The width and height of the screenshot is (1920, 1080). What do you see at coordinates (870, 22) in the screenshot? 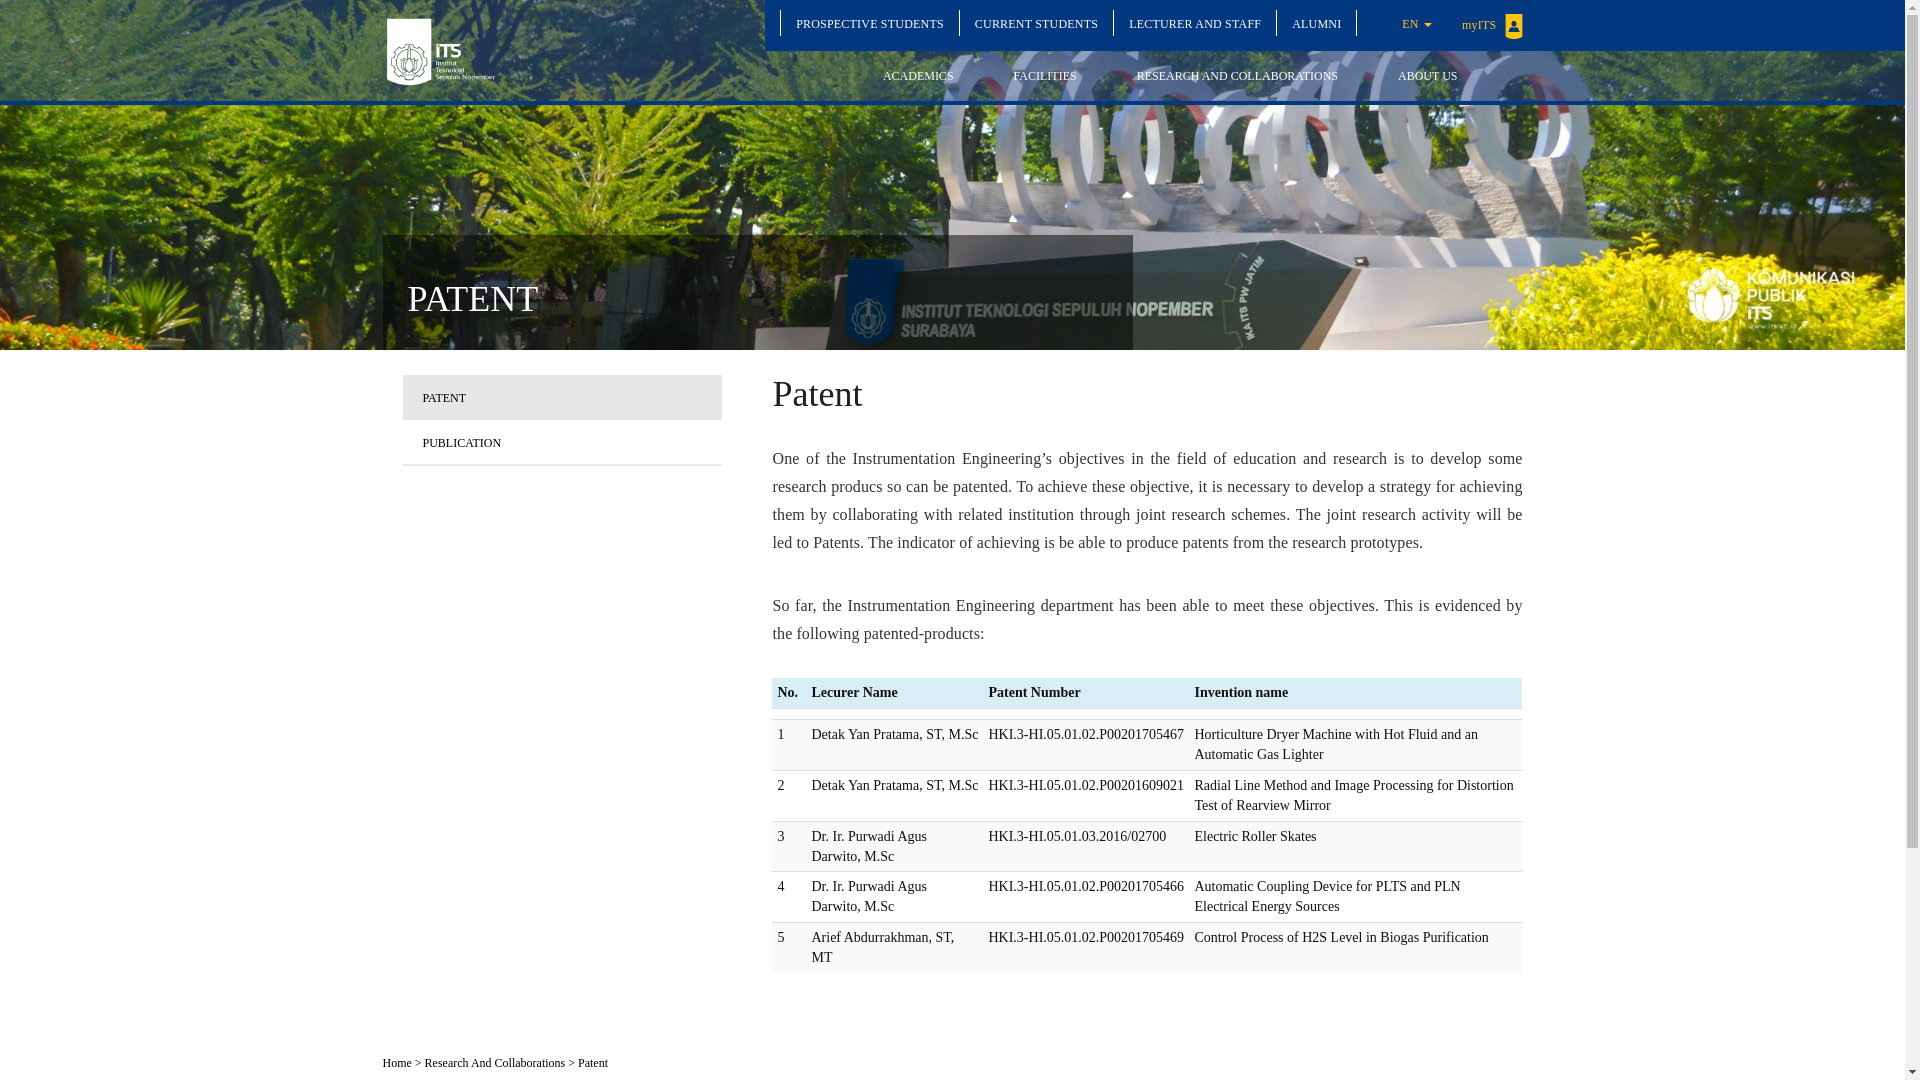
I see `PROSPECTIVE STUDENTS` at bounding box center [870, 22].